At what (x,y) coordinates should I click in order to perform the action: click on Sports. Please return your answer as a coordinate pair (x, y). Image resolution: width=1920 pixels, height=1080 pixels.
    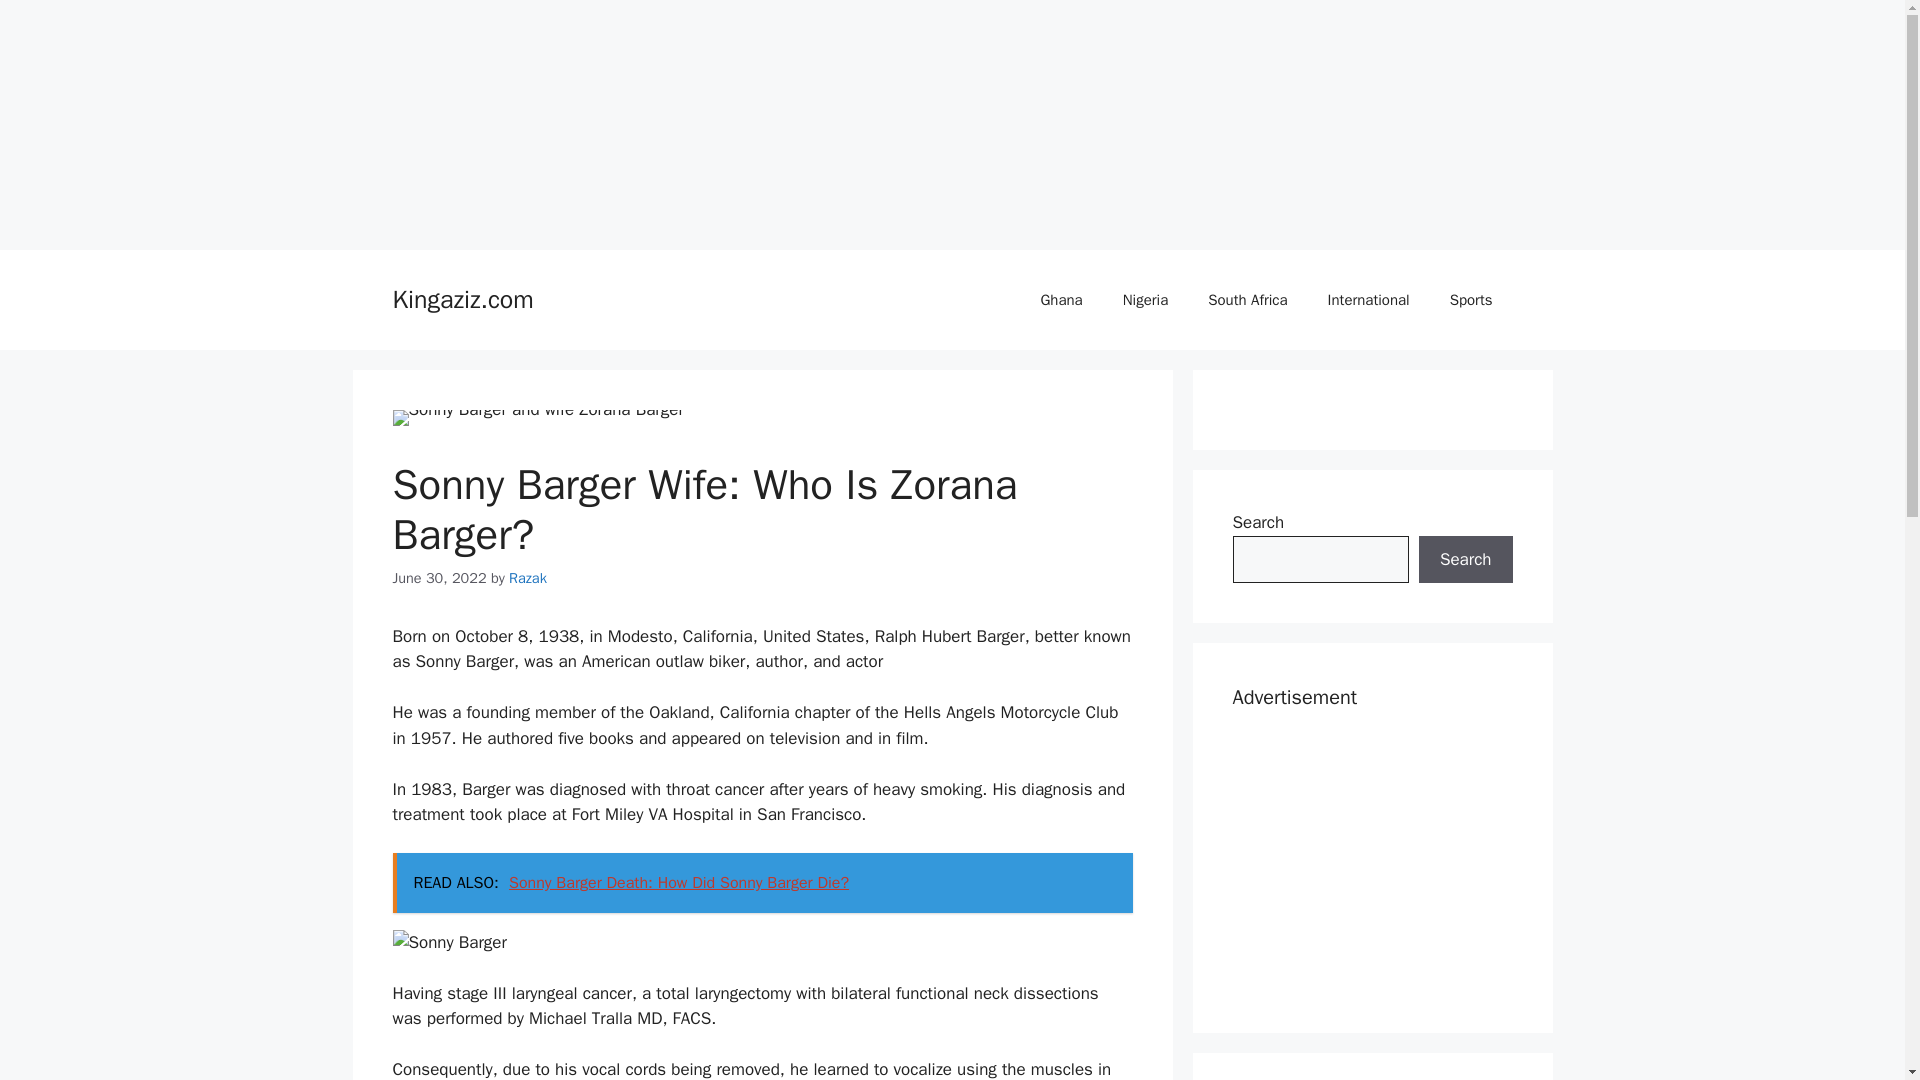
    Looking at the image, I should click on (1471, 300).